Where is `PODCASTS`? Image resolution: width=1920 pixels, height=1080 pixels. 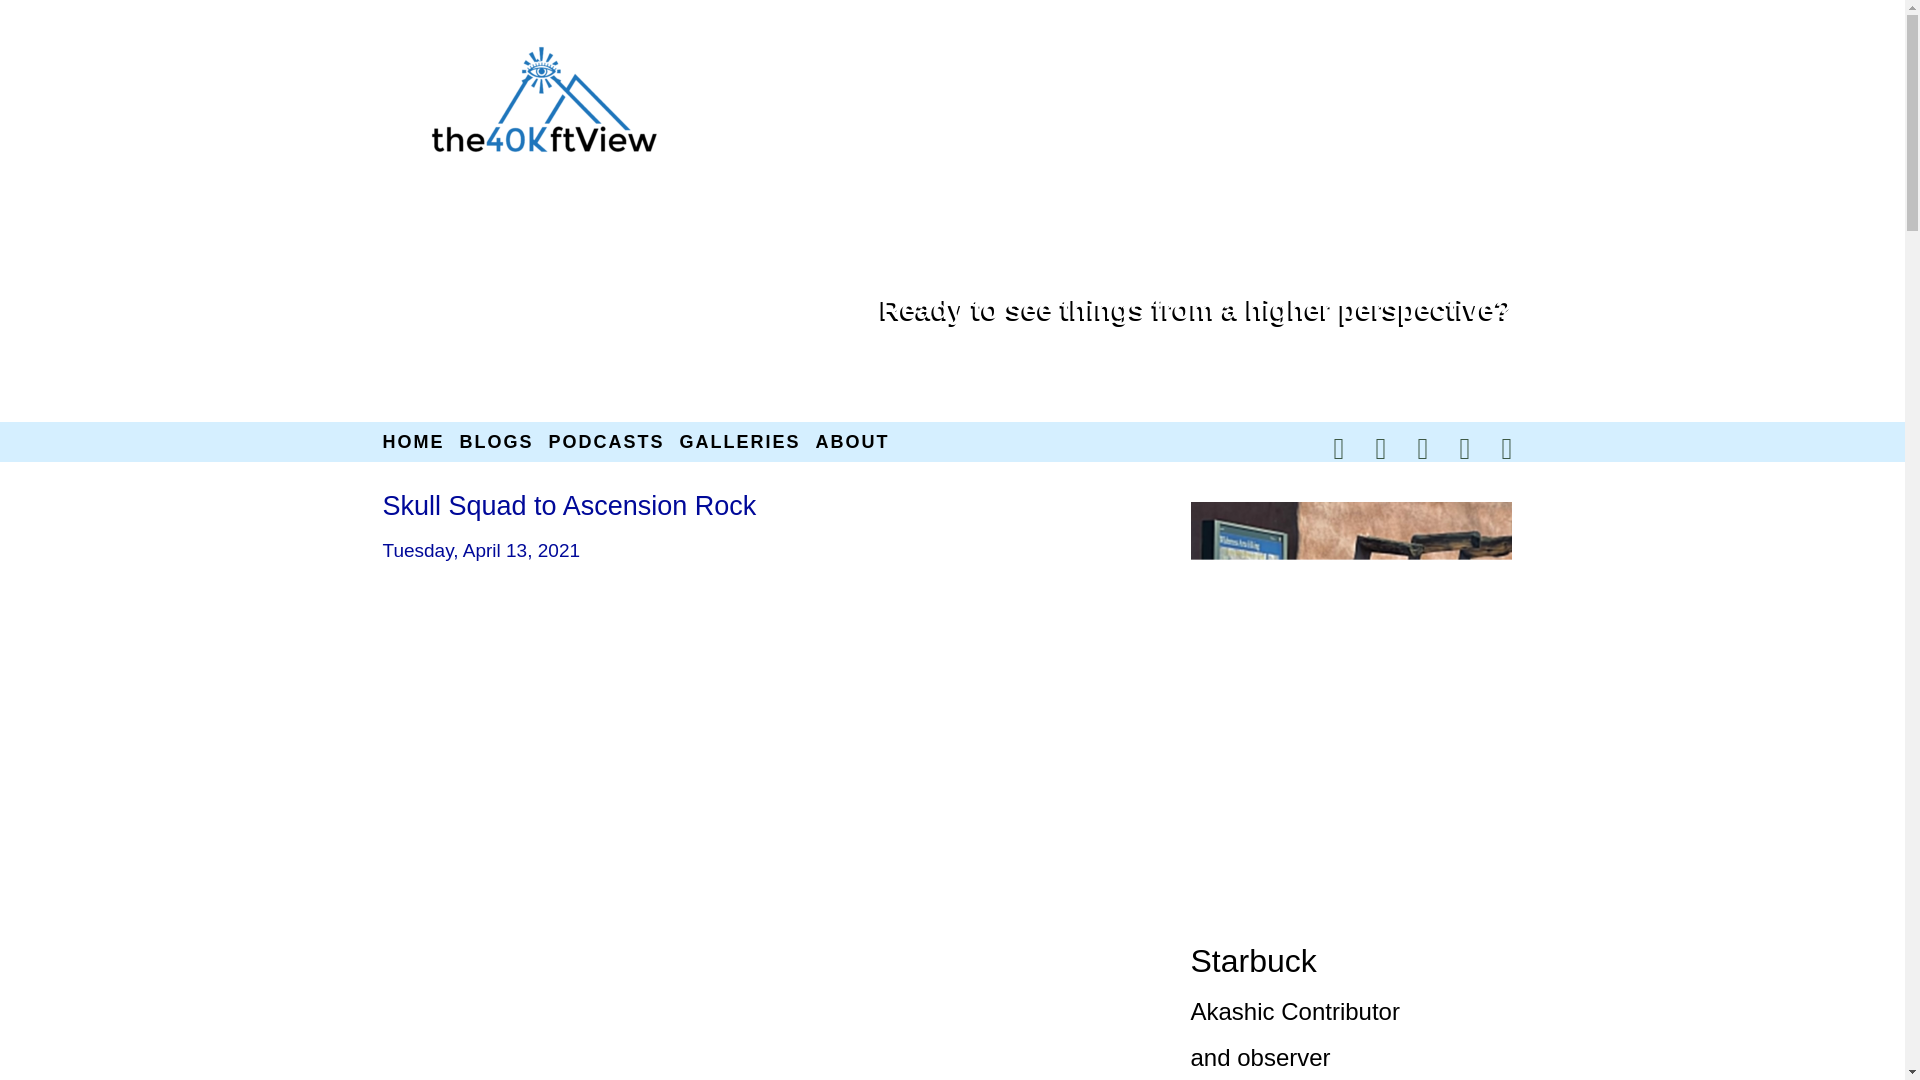
PODCASTS is located at coordinates (606, 442).